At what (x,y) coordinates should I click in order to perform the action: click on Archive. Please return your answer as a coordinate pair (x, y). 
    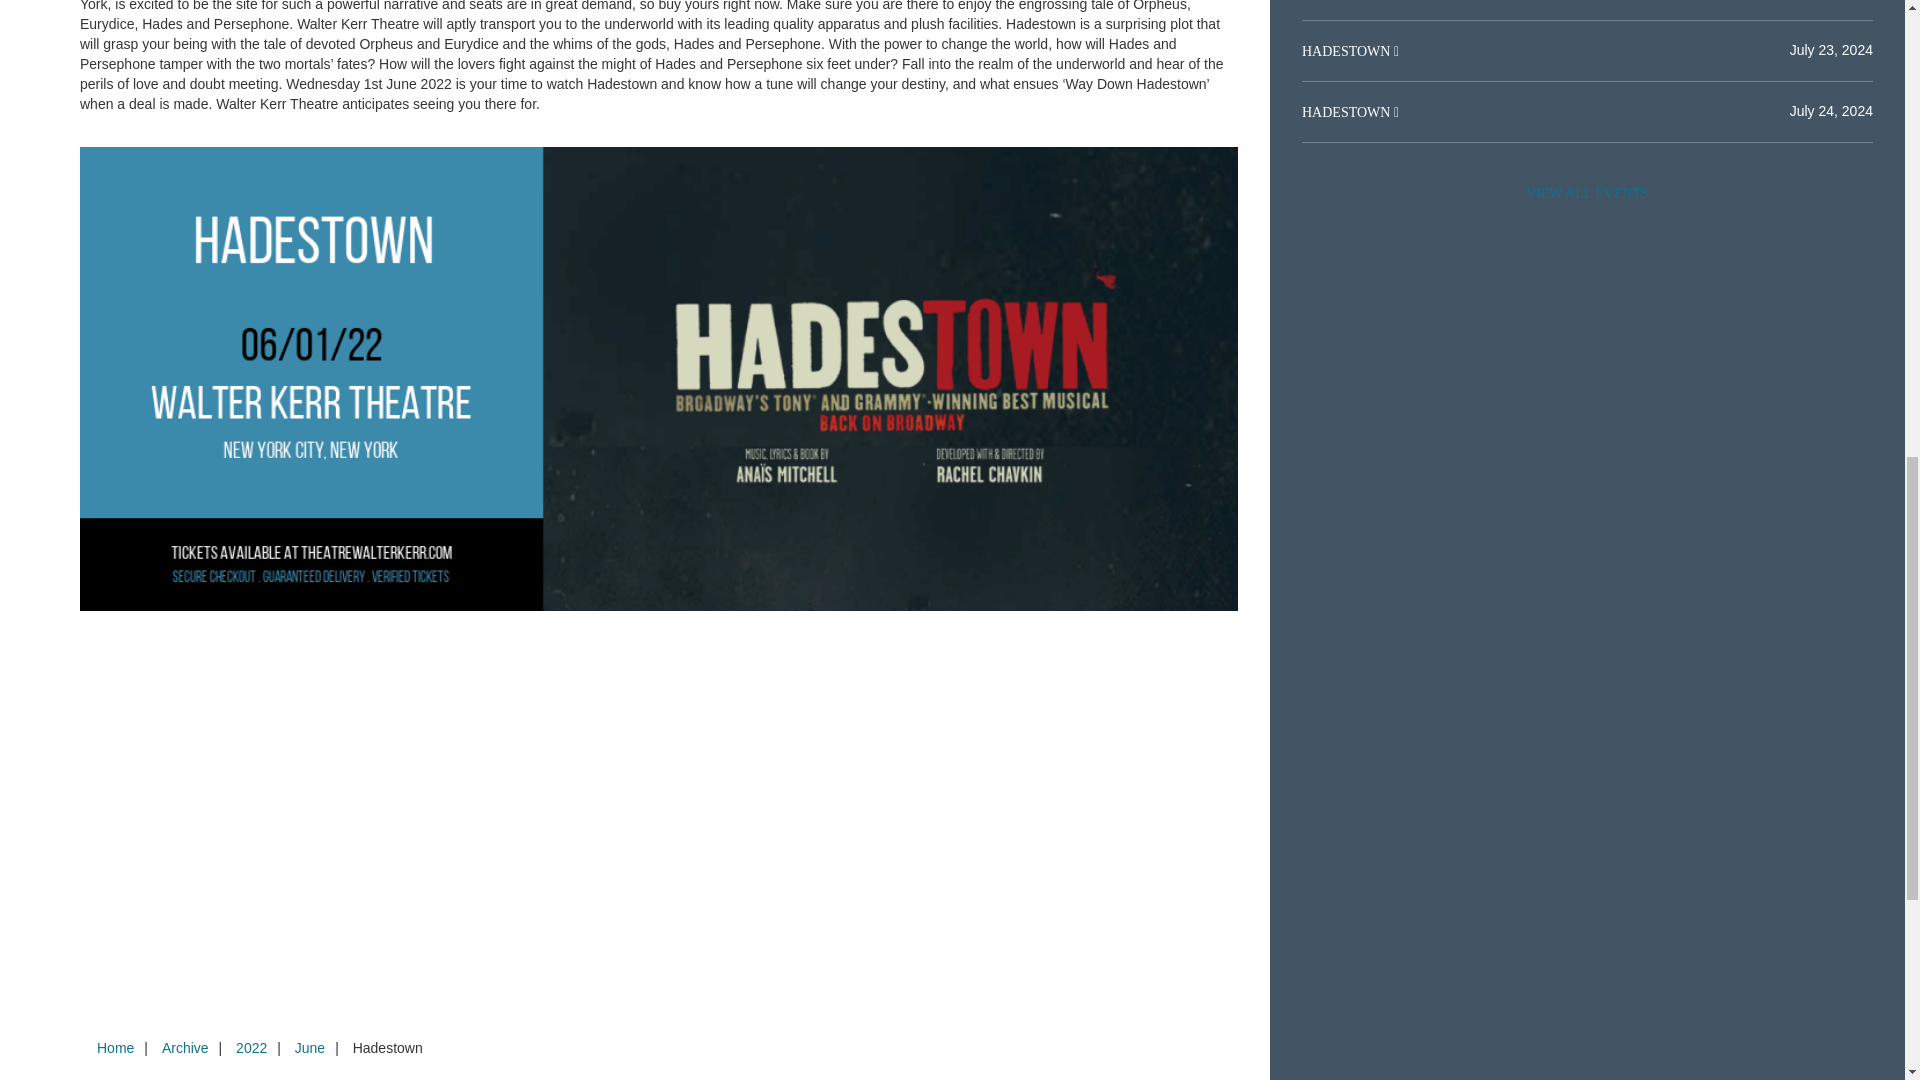
    Looking at the image, I should click on (184, 1048).